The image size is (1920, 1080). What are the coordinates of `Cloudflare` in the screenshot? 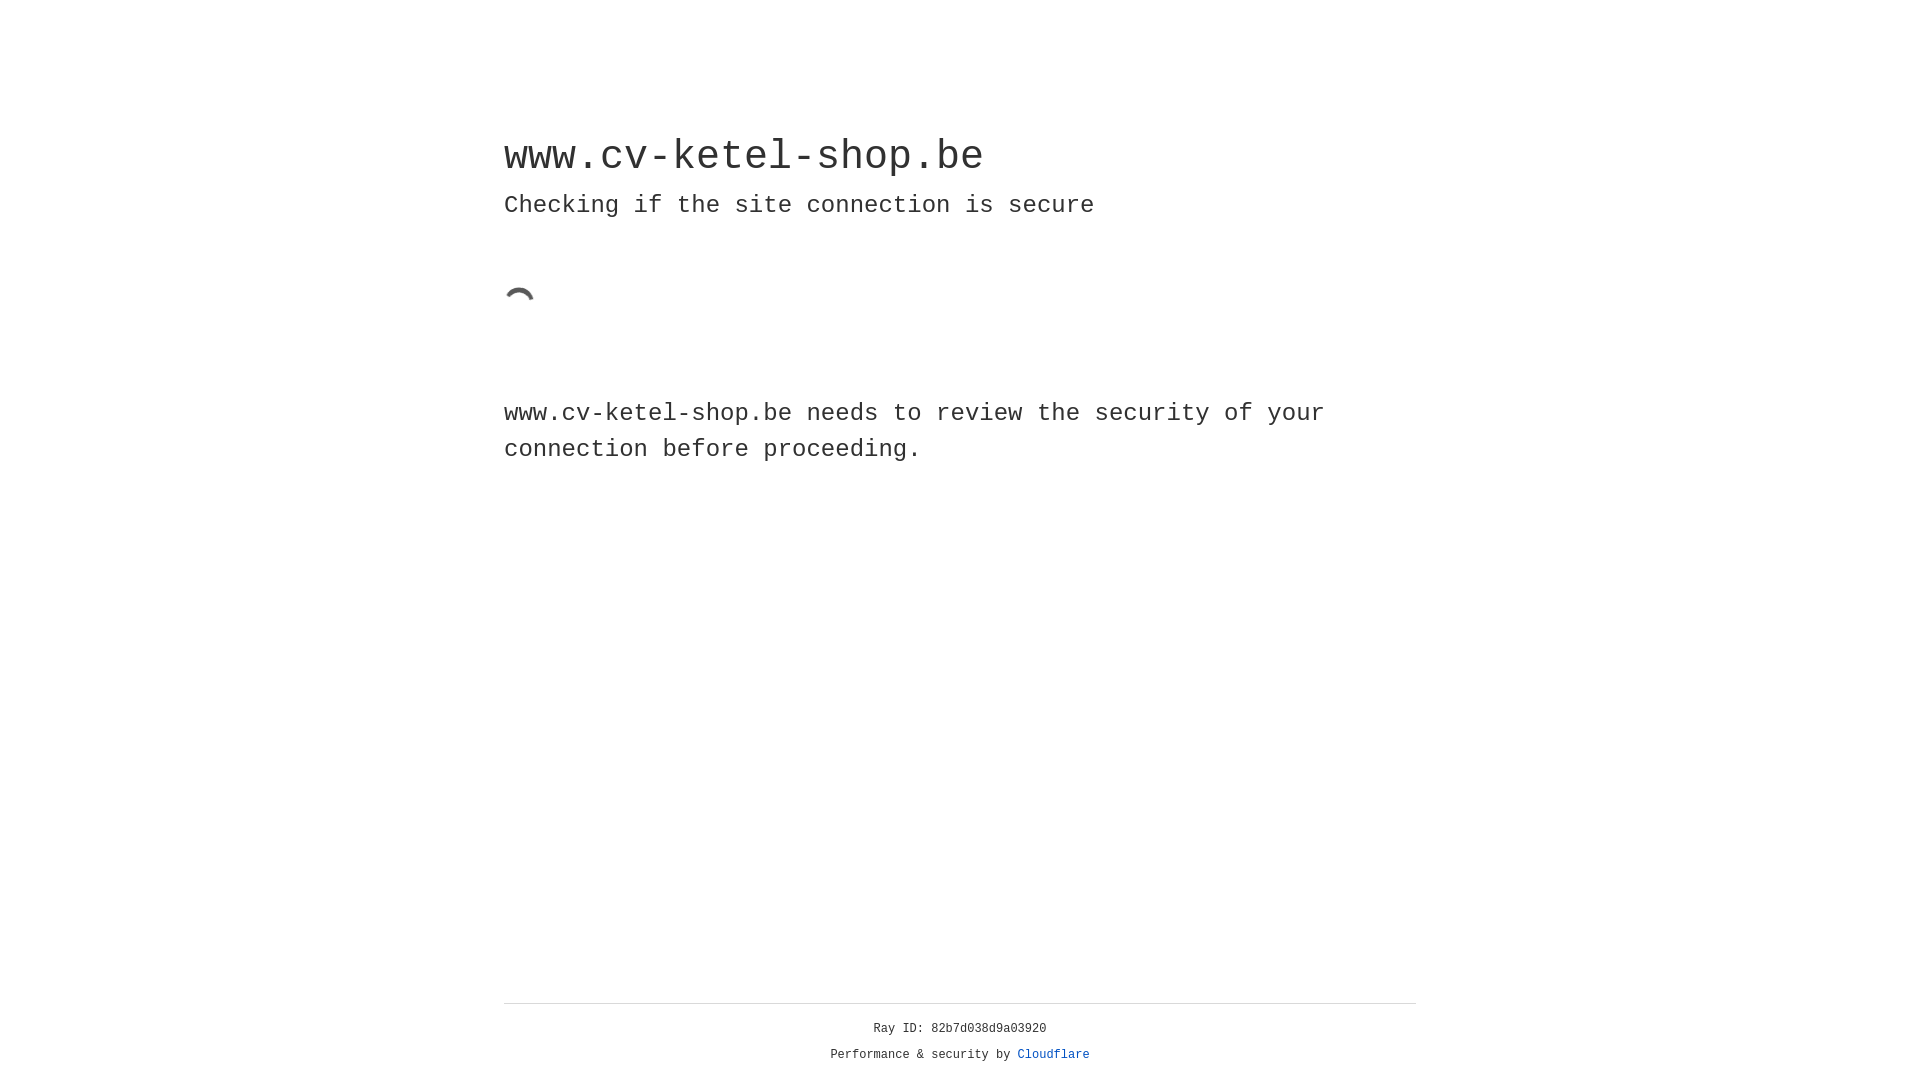 It's located at (1054, 1055).